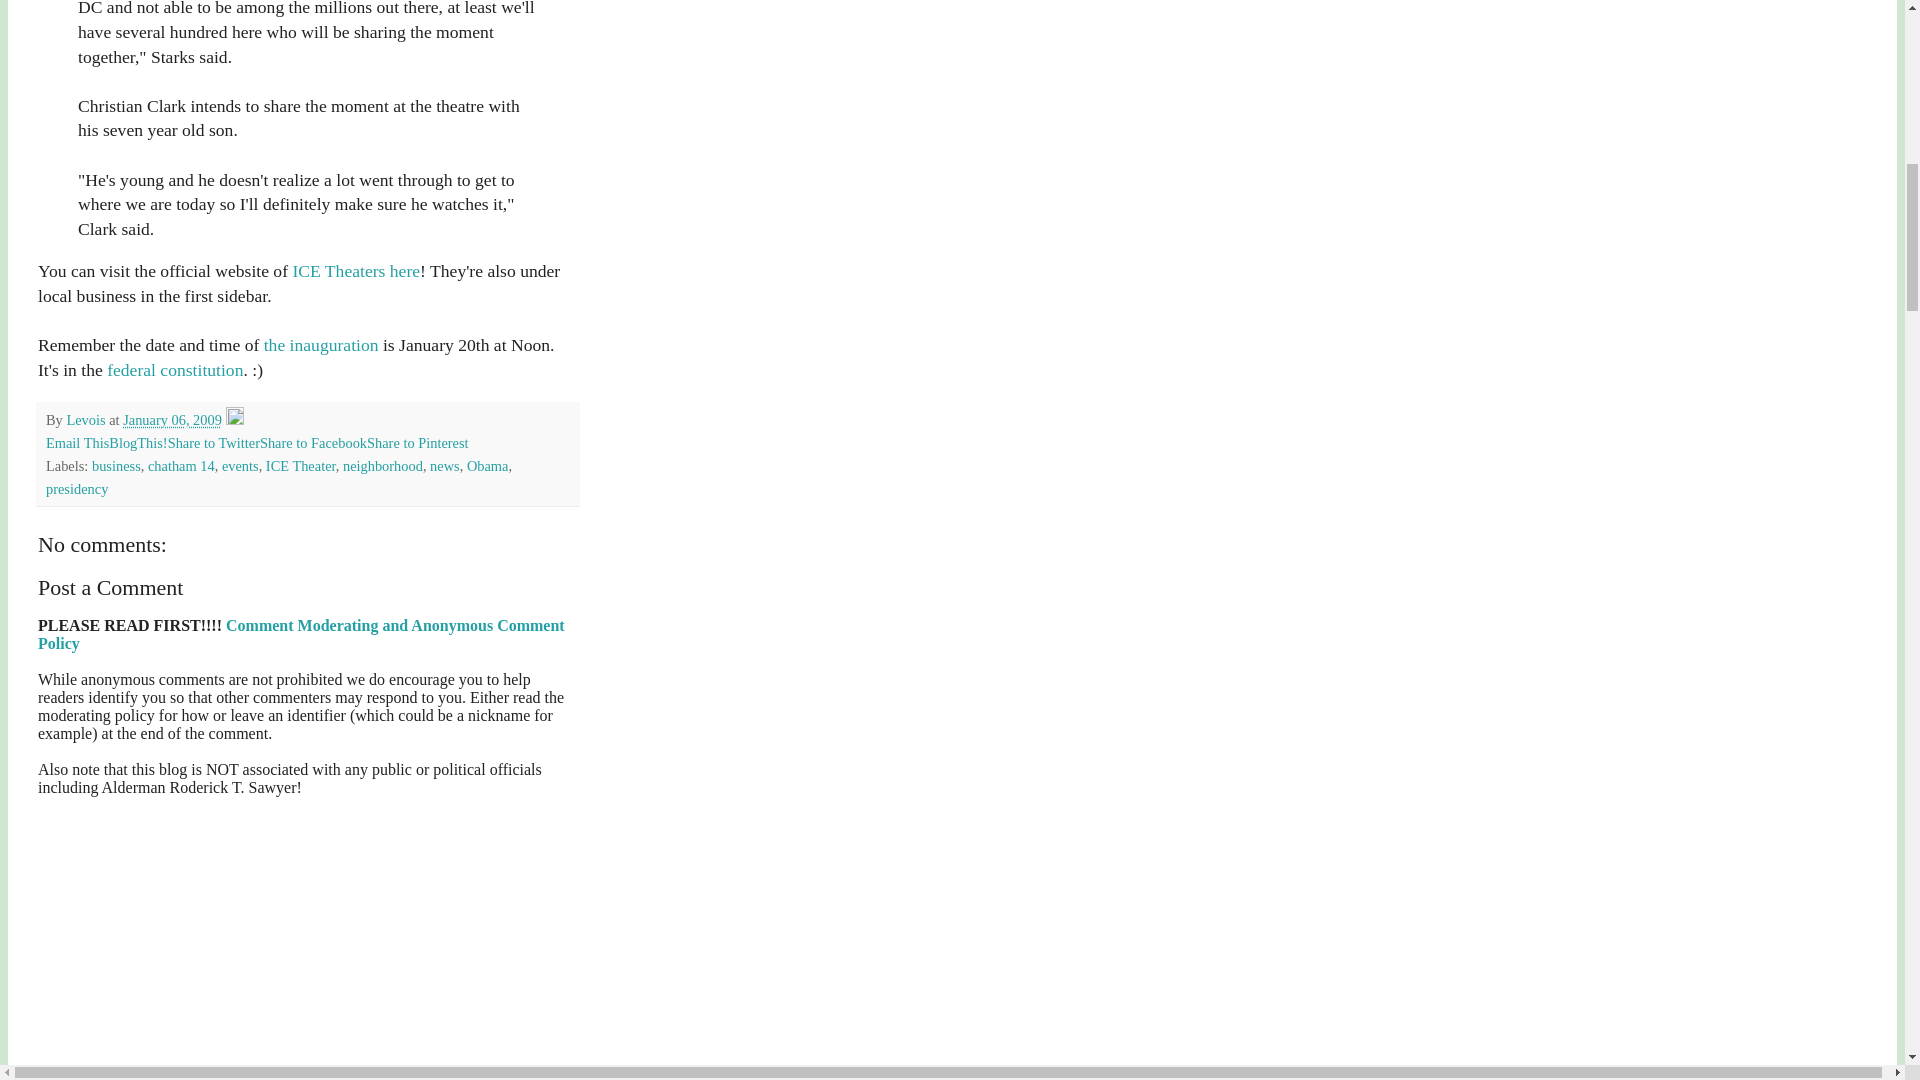 This screenshot has height=1080, width=1920. Describe the element at coordinates (356, 270) in the screenshot. I see `ICE Theaters here` at that location.